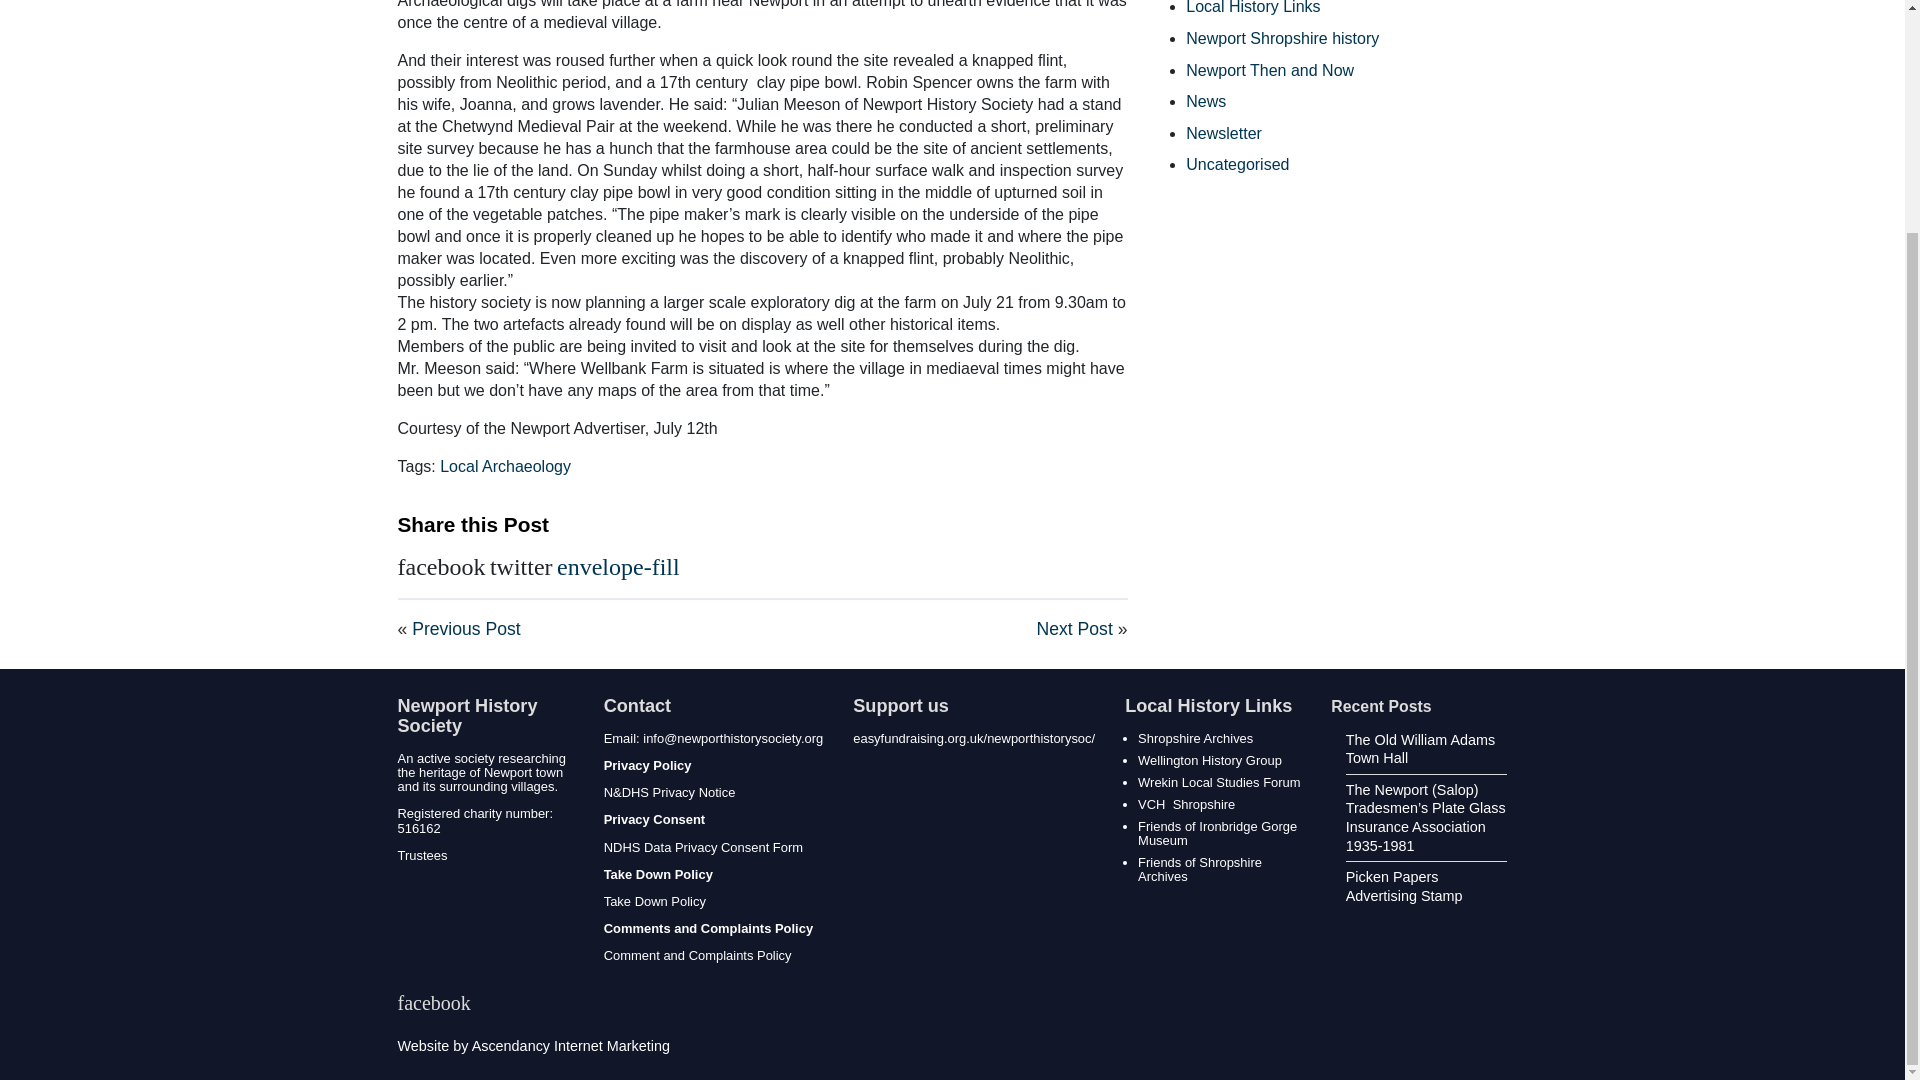 The height and width of the screenshot is (1080, 1920). I want to click on Uncategorised, so click(1237, 164).